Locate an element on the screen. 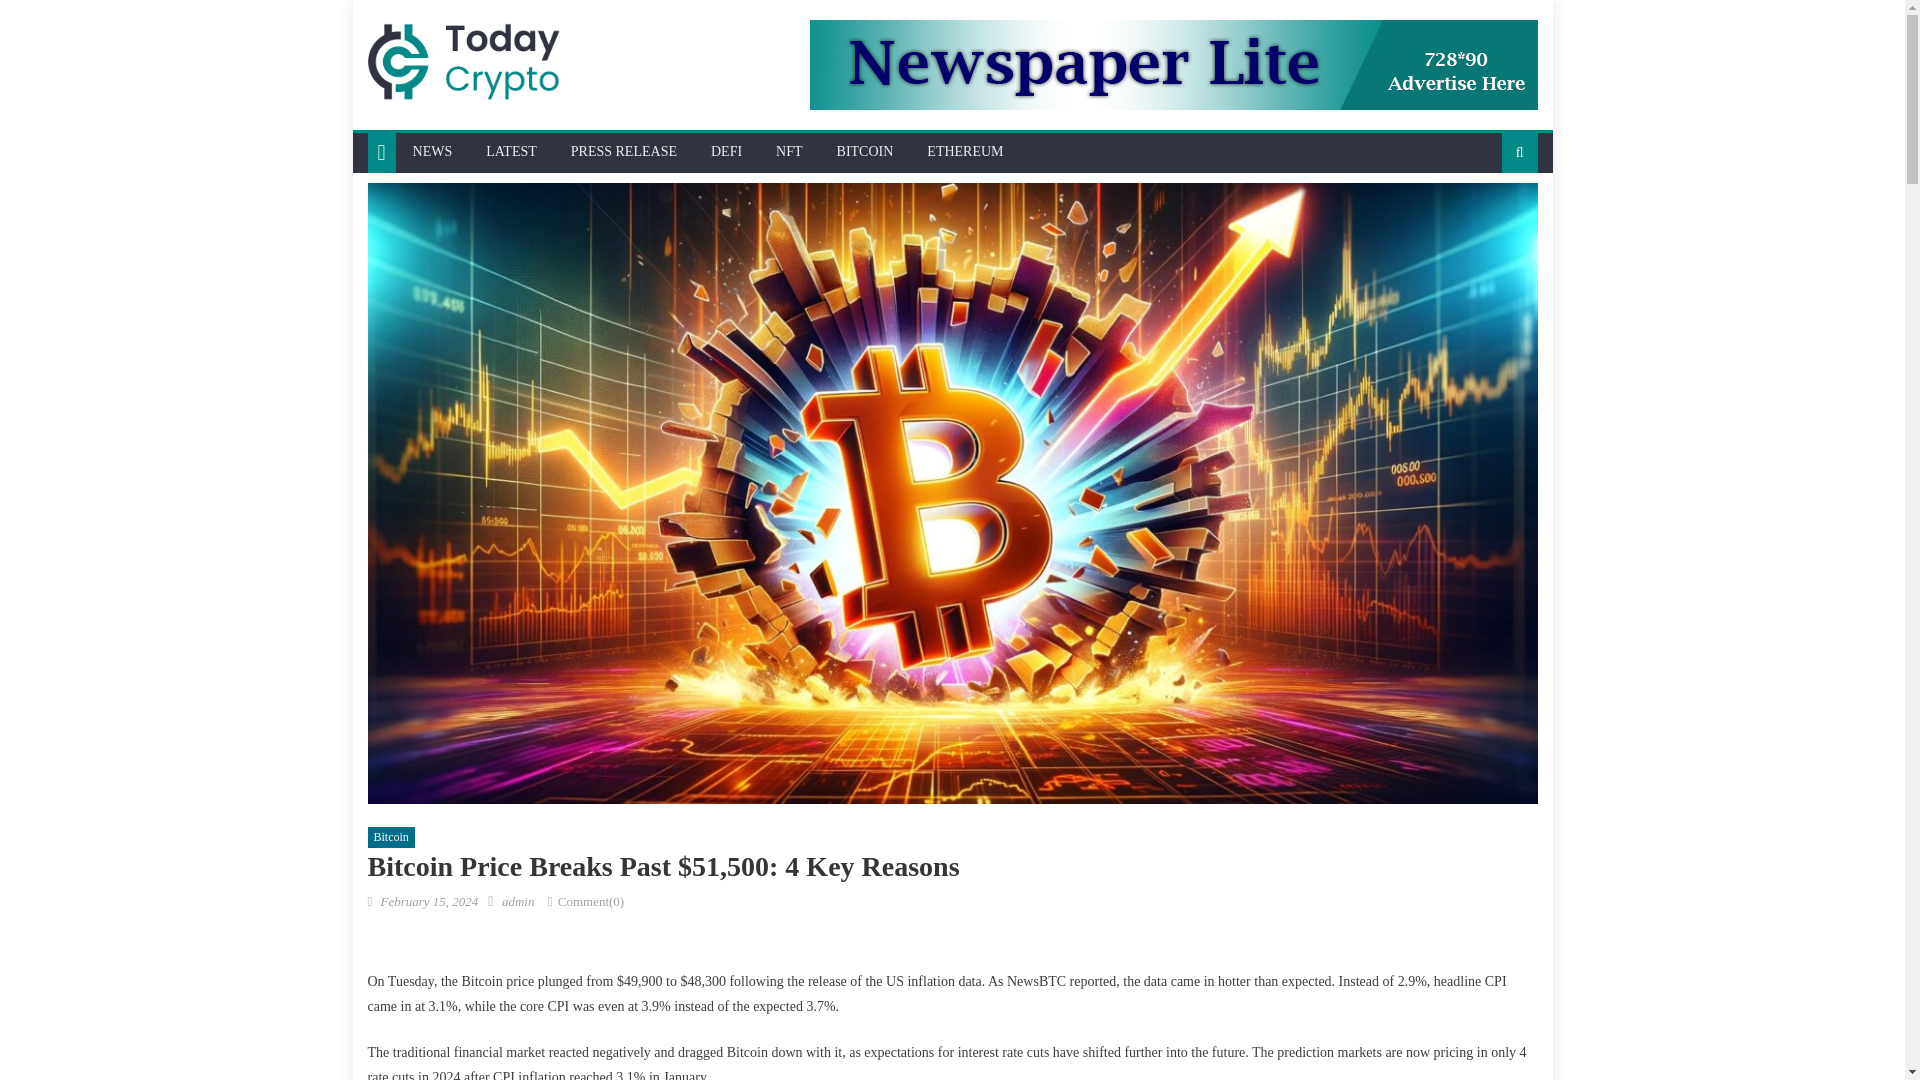 This screenshot has width=1920, height=1080. Search is located at coordinates (1488, 218).